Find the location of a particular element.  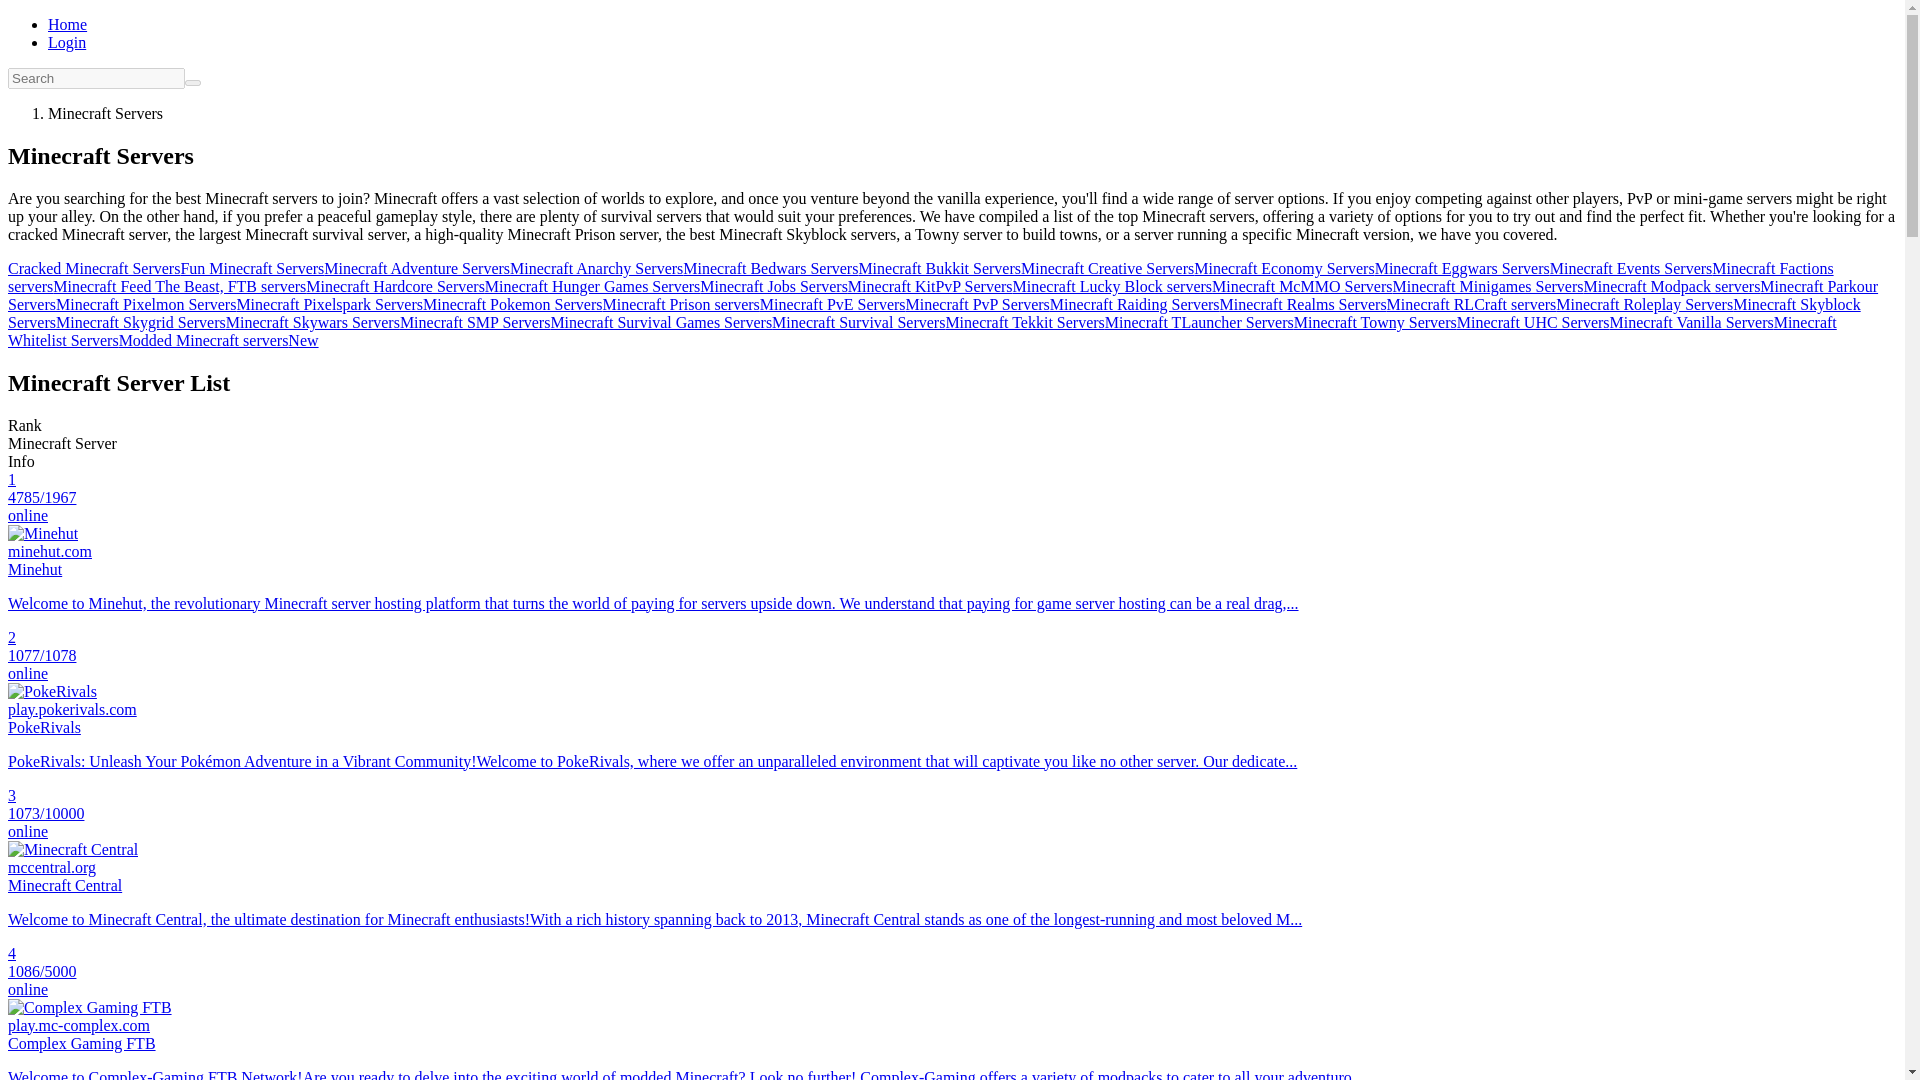

Minecraft Pokemon Servers is located at coordinates (512, 304).